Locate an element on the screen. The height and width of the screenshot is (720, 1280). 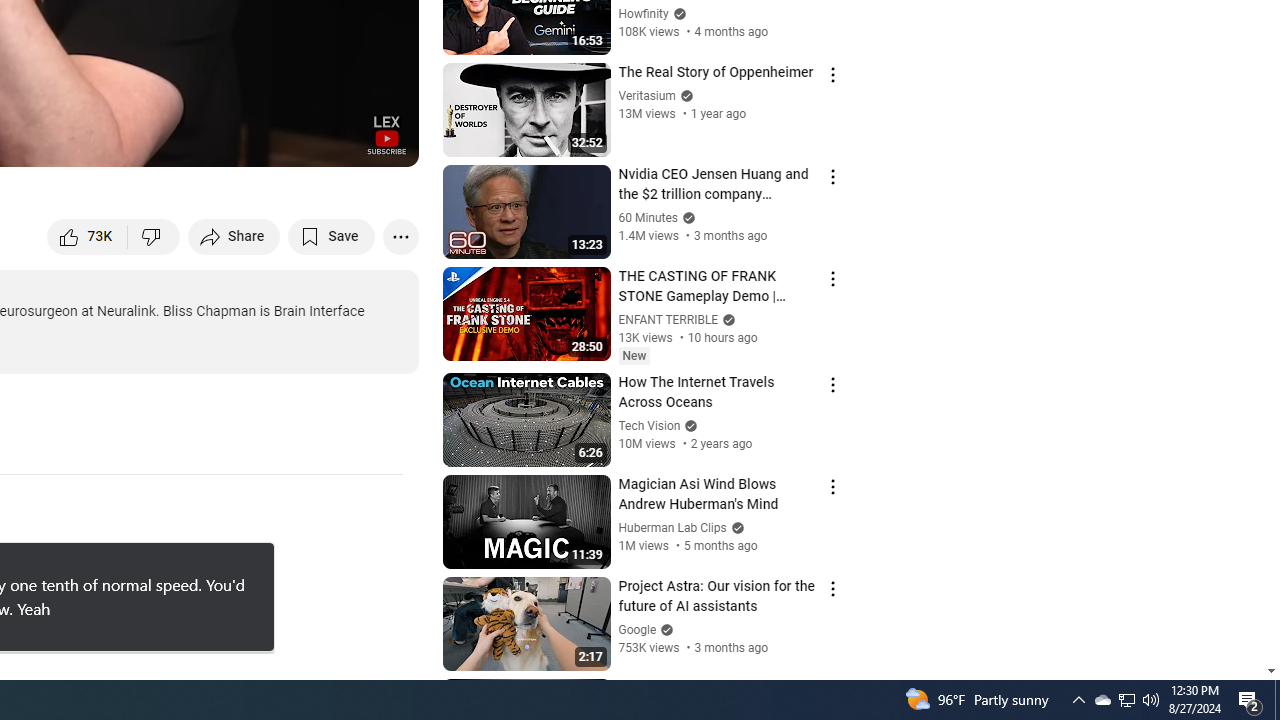
like this video along with 73,133 other people is located at coordinates (88, 236).